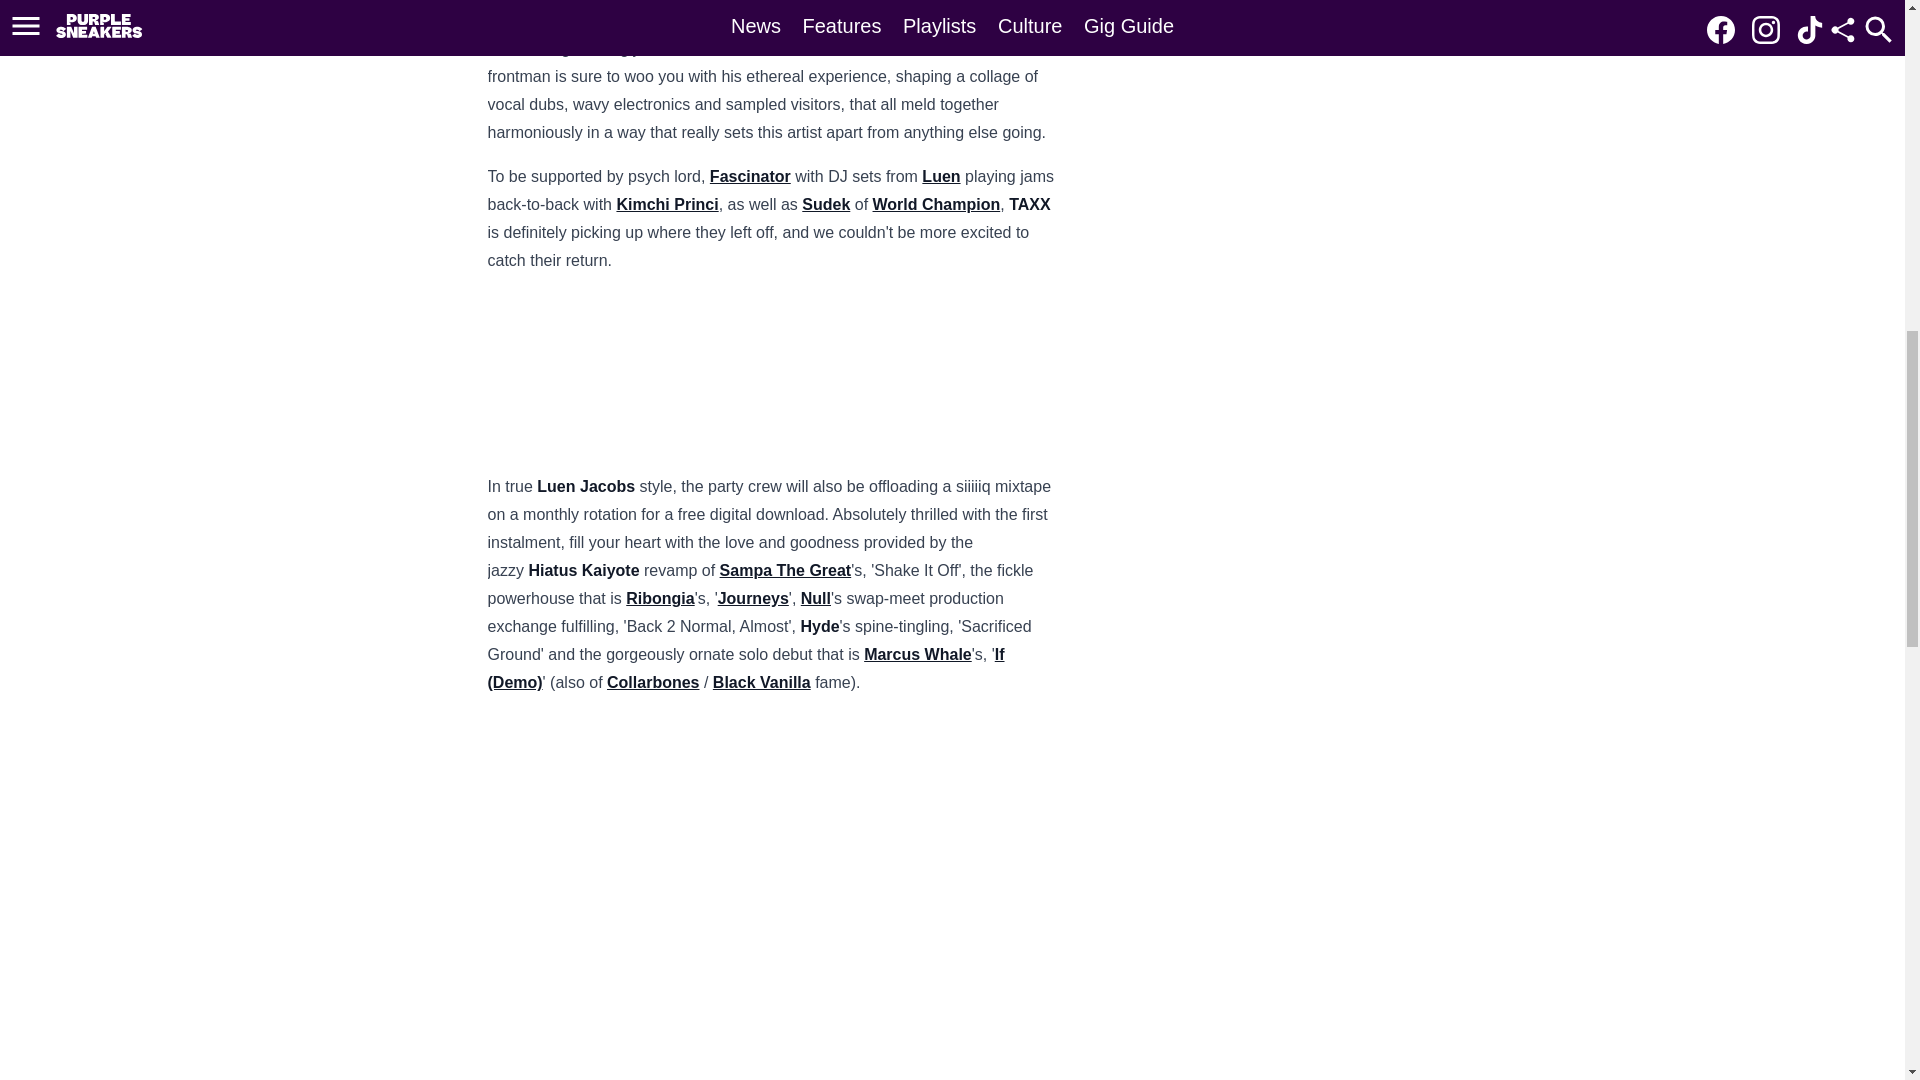 The image size is (1920, 1080). I want to click on Bumblebeez, so click(962, 48).